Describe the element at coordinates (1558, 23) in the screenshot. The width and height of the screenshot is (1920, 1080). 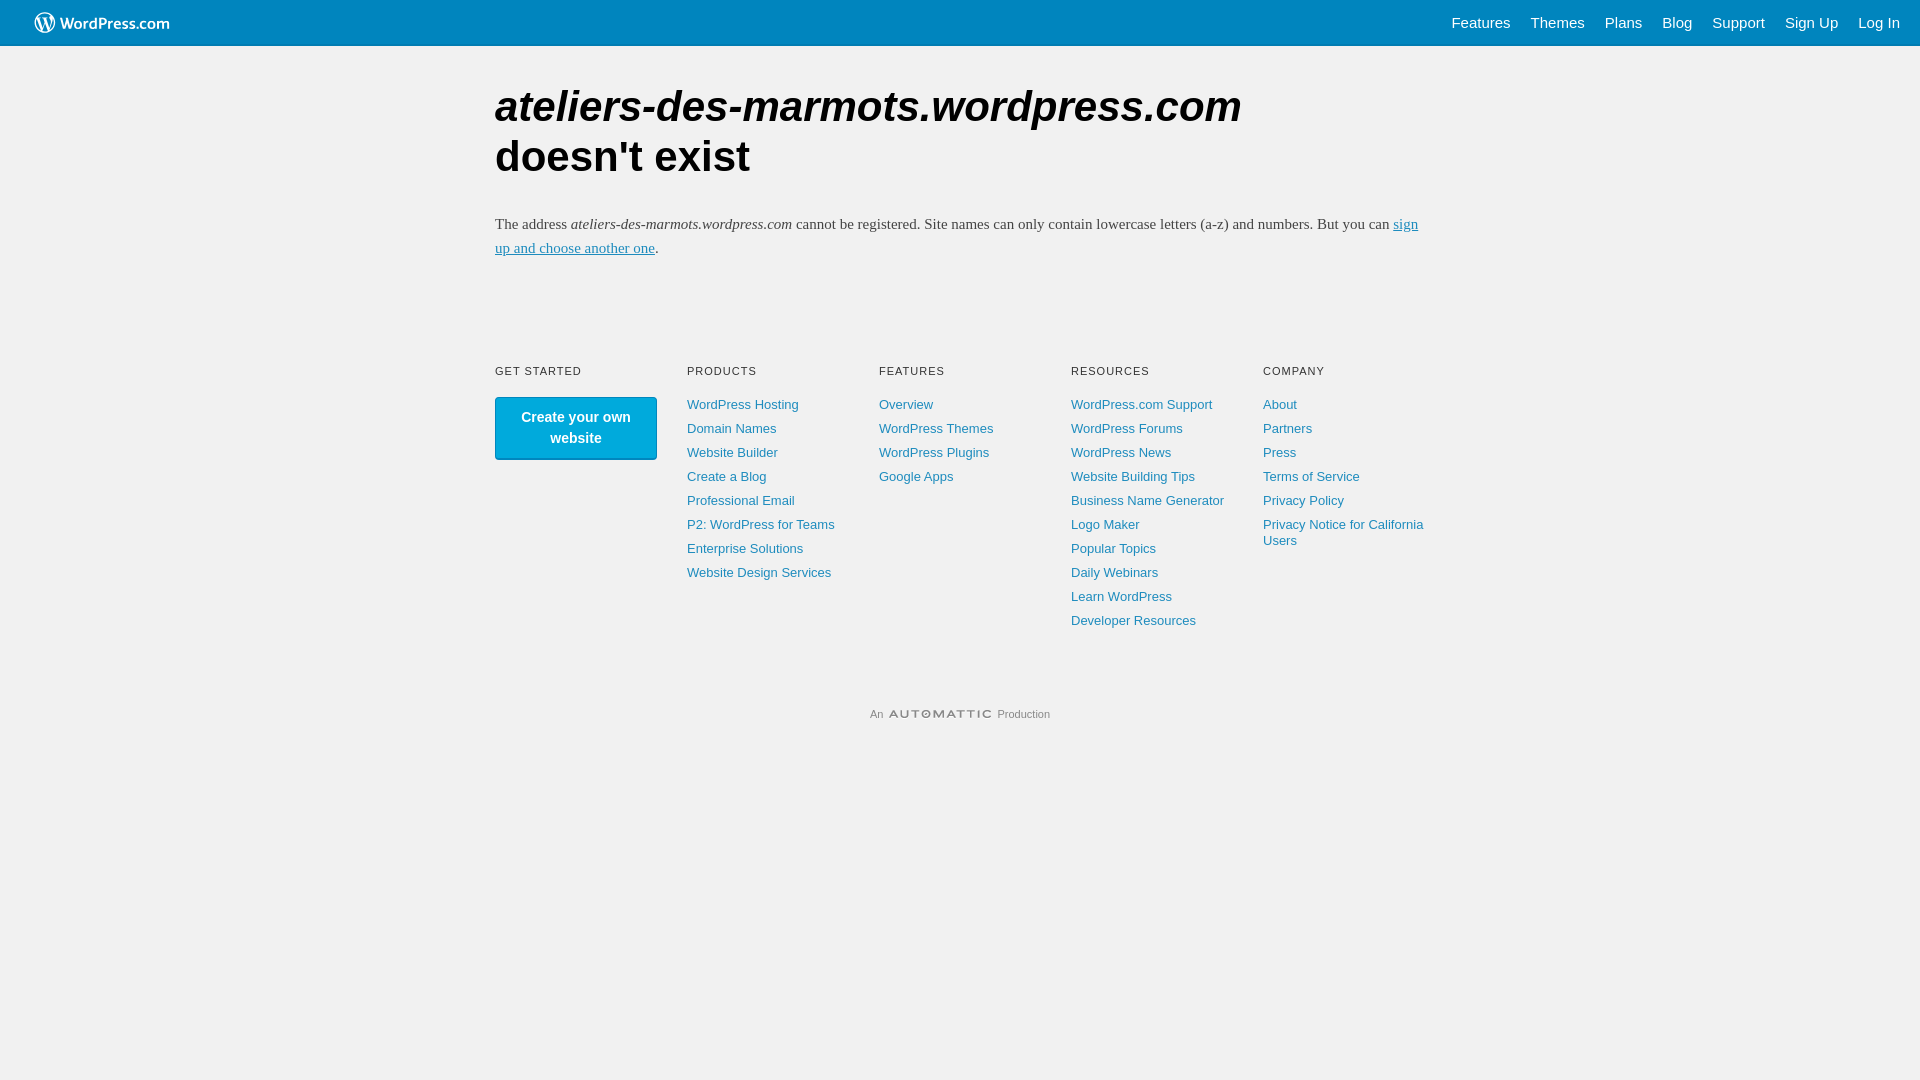
I see `Themes` at that location.